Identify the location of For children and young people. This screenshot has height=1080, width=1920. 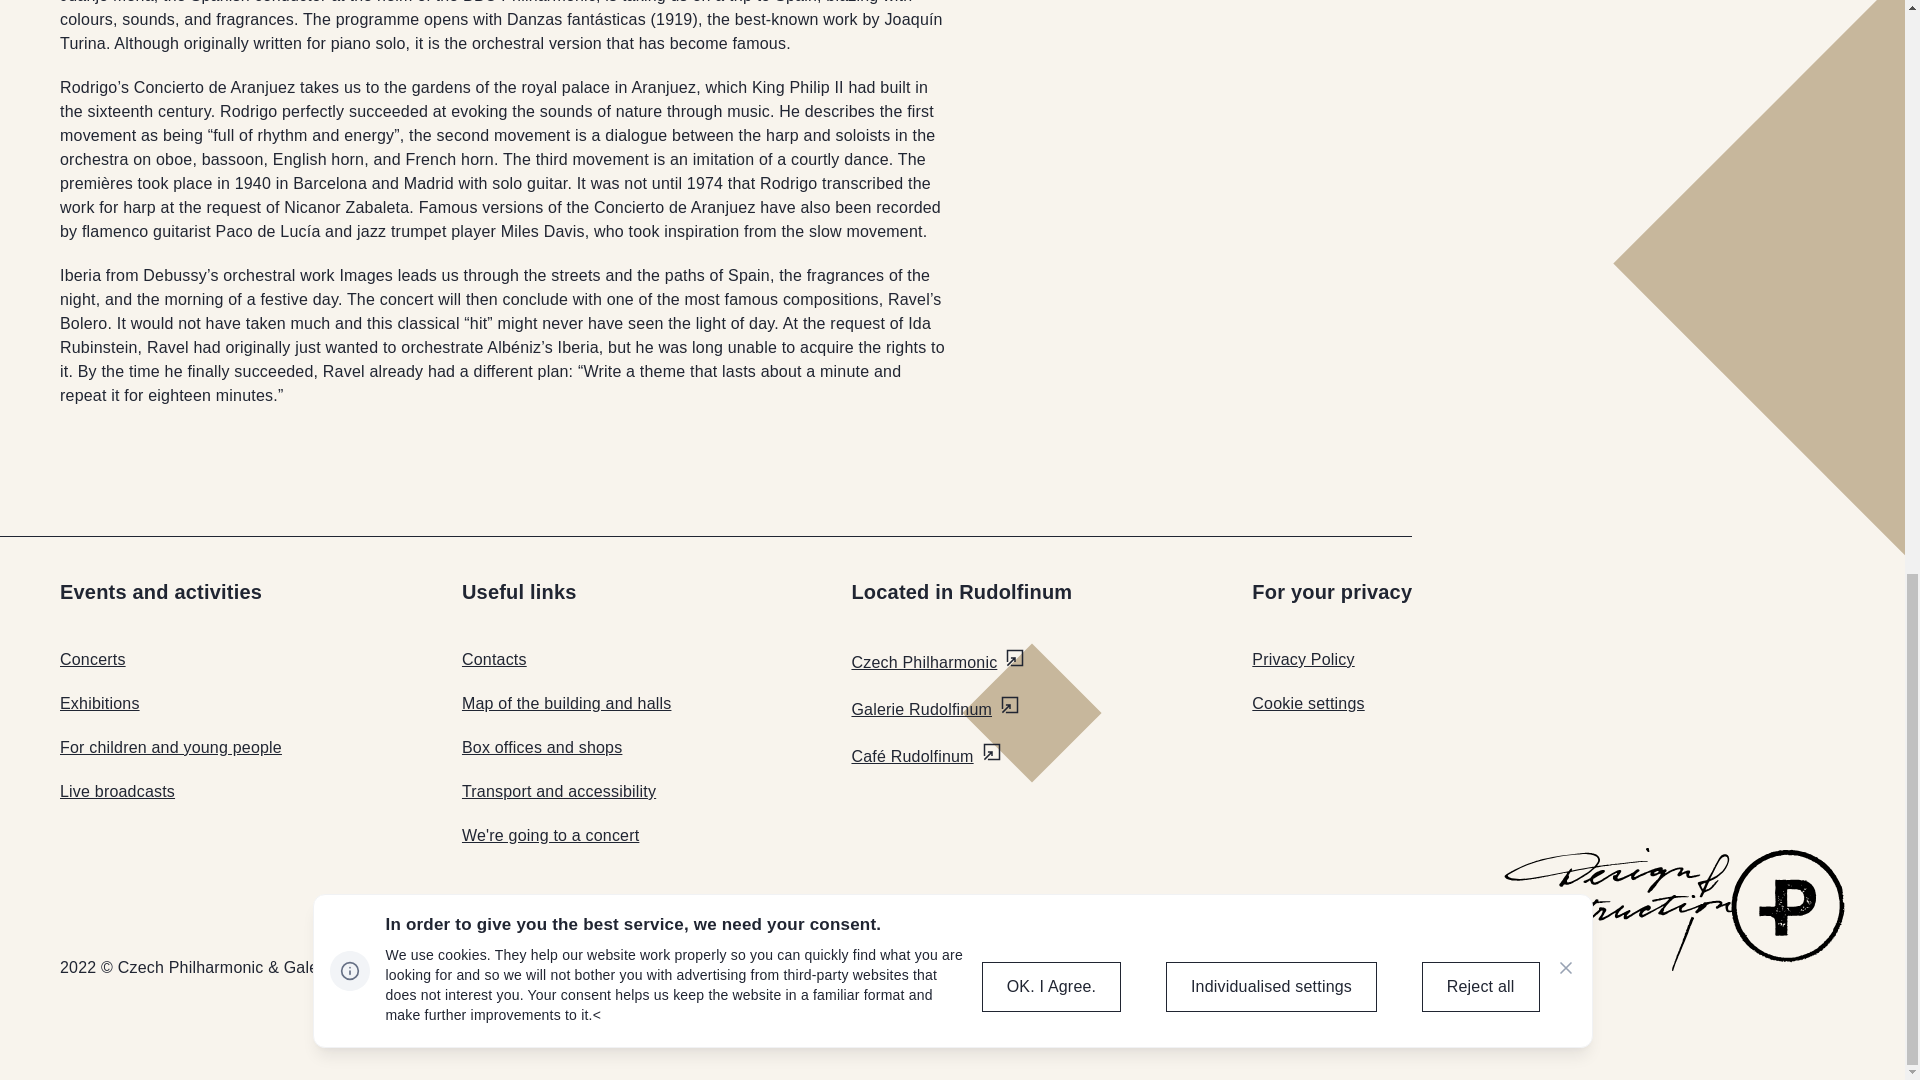
(170, 747).